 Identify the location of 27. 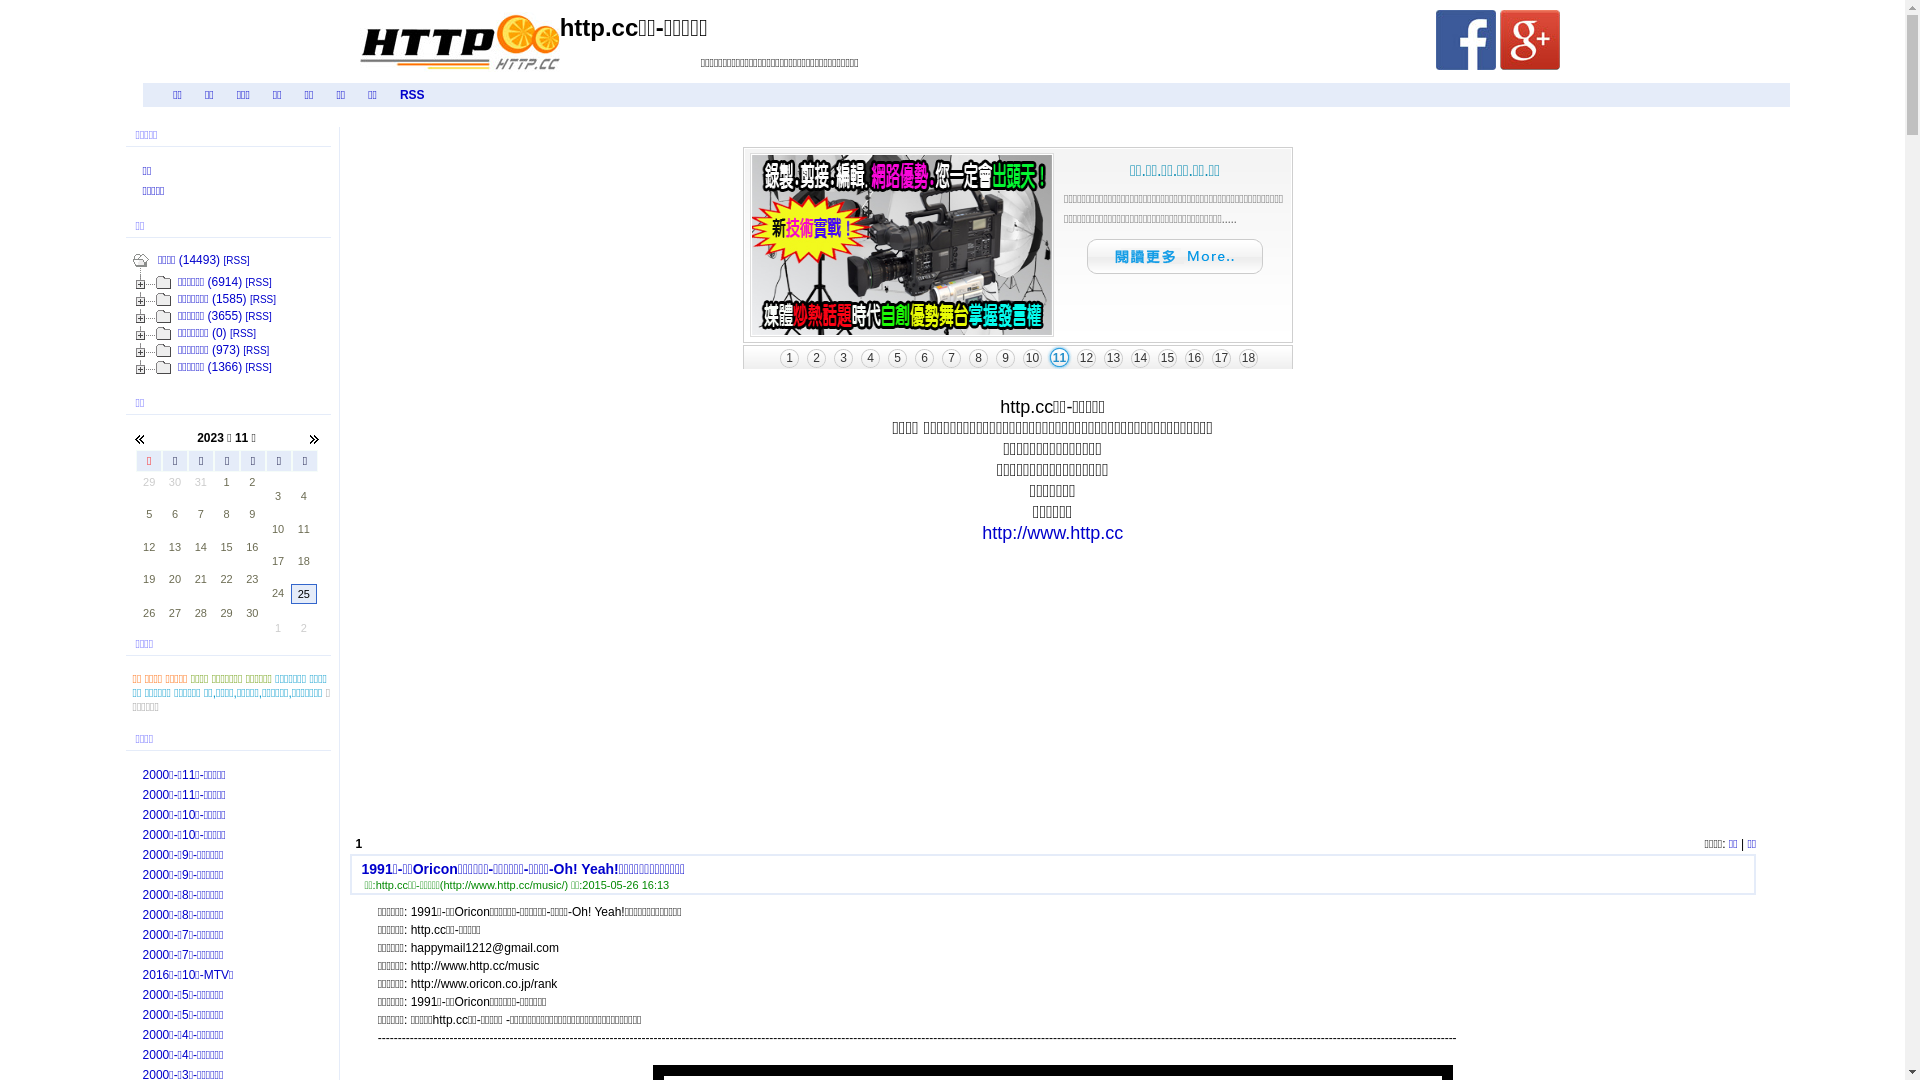
(175, 613).